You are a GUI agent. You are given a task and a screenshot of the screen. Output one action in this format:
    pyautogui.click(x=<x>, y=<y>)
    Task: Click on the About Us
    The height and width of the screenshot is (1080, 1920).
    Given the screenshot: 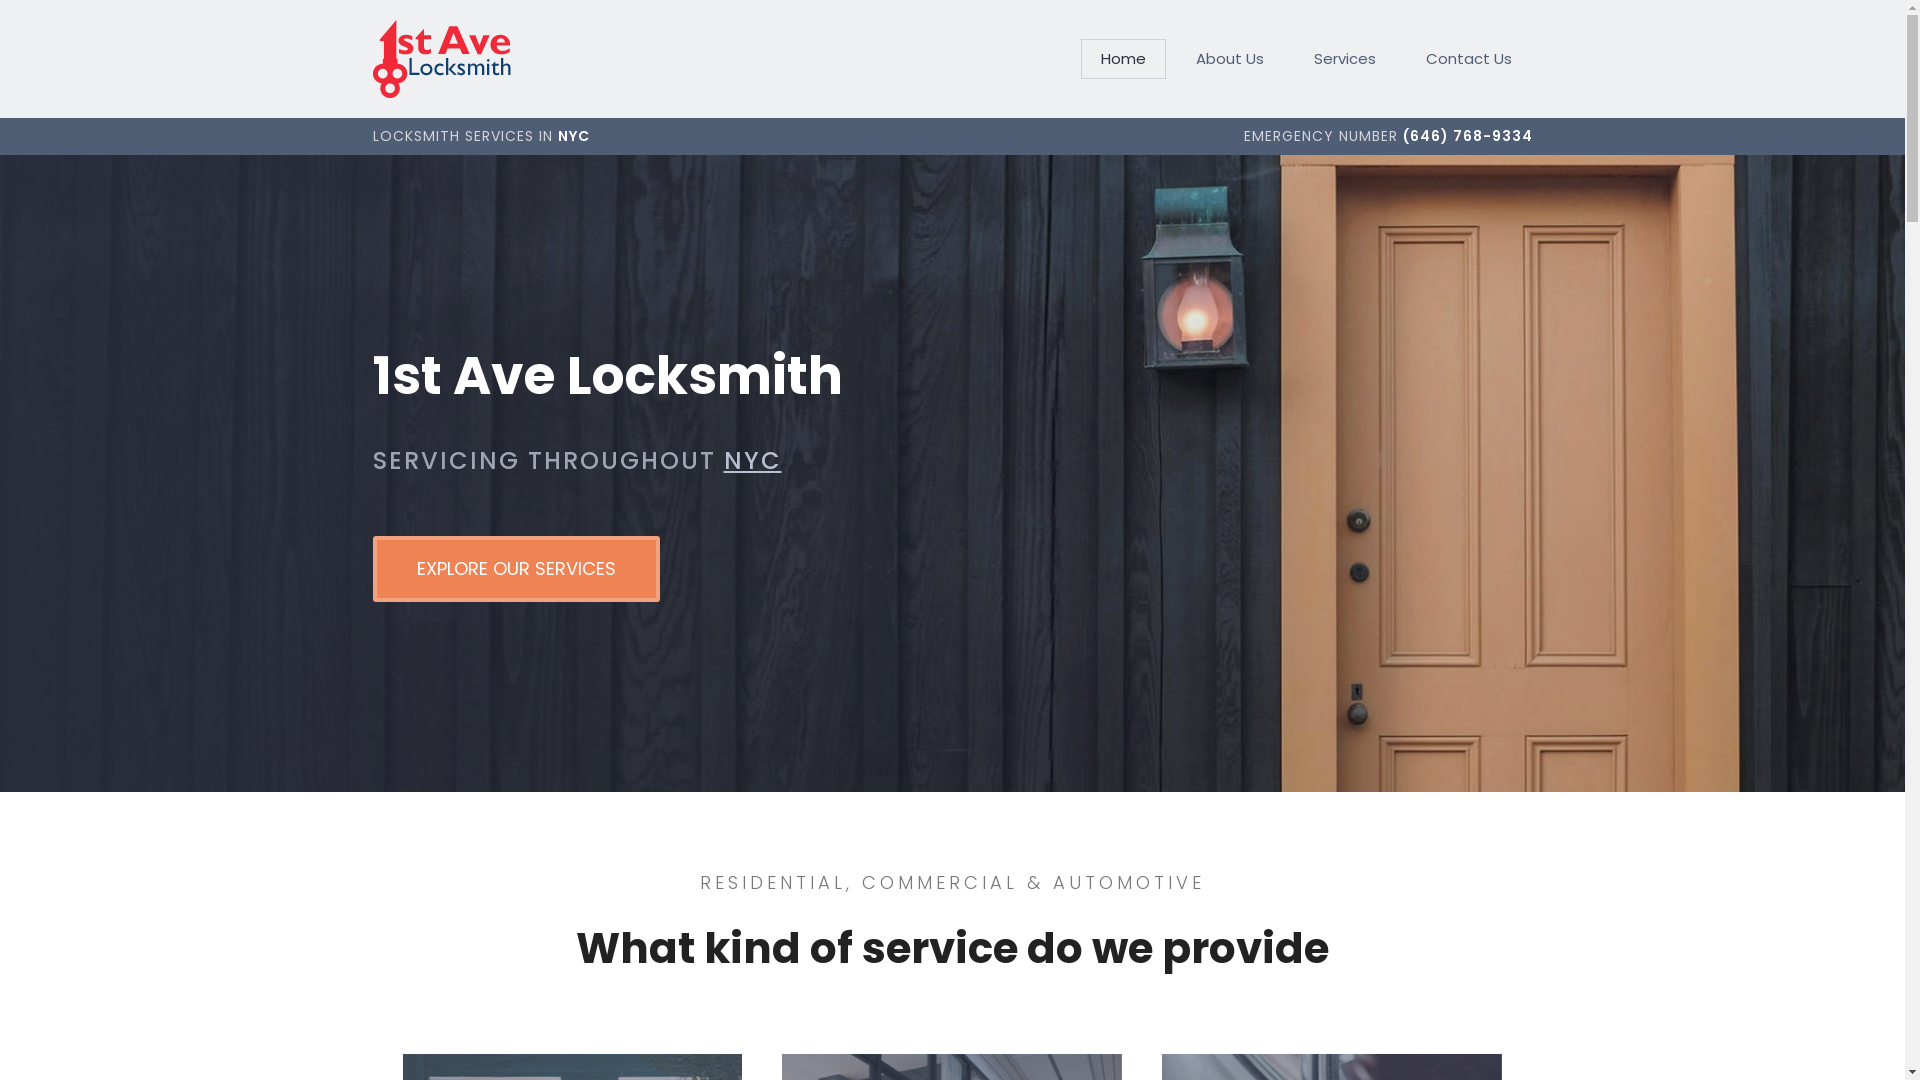 What is the action you would take?
    pyautogui.click(x=1230, y=58)
    